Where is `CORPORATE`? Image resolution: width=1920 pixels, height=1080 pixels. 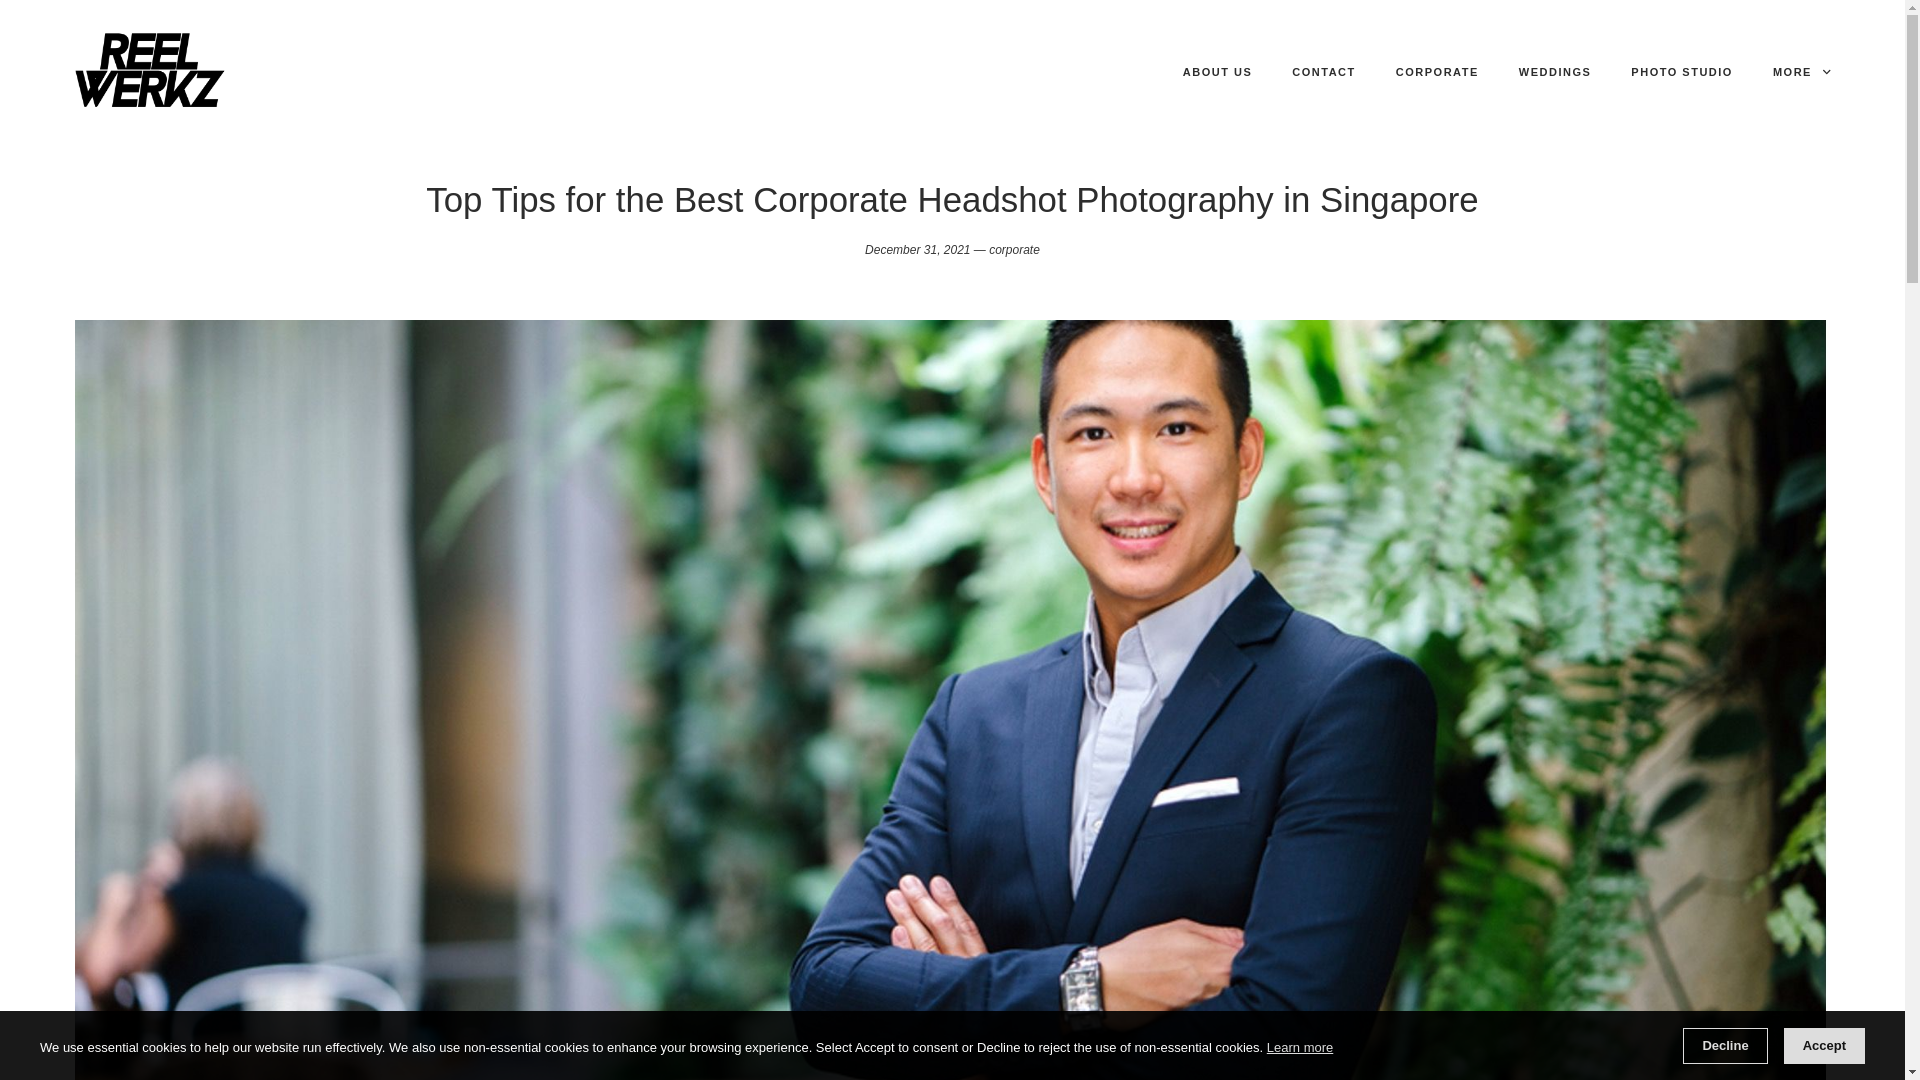
CORPORATE is located at coordinates (1438, 72).